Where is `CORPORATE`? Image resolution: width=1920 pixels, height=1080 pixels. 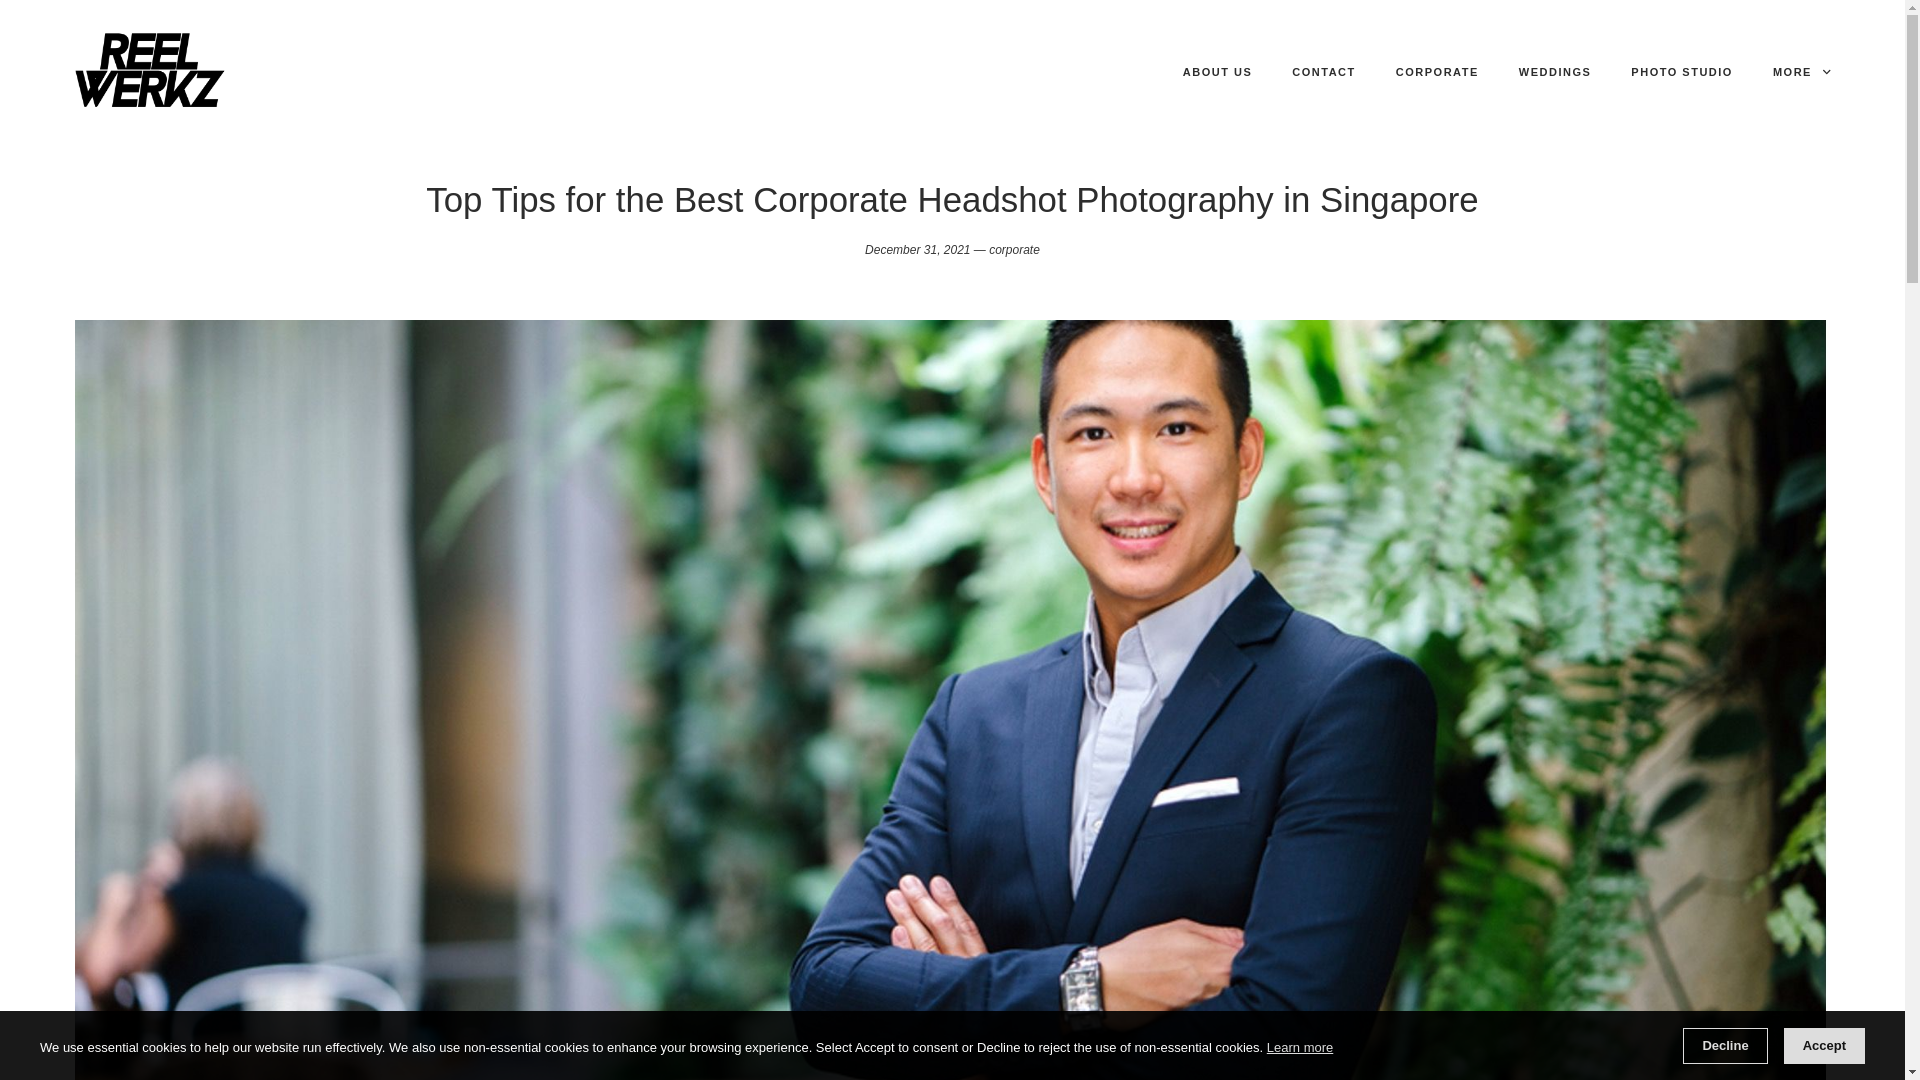
CORPORATE is located at coordinates (1438, 72).